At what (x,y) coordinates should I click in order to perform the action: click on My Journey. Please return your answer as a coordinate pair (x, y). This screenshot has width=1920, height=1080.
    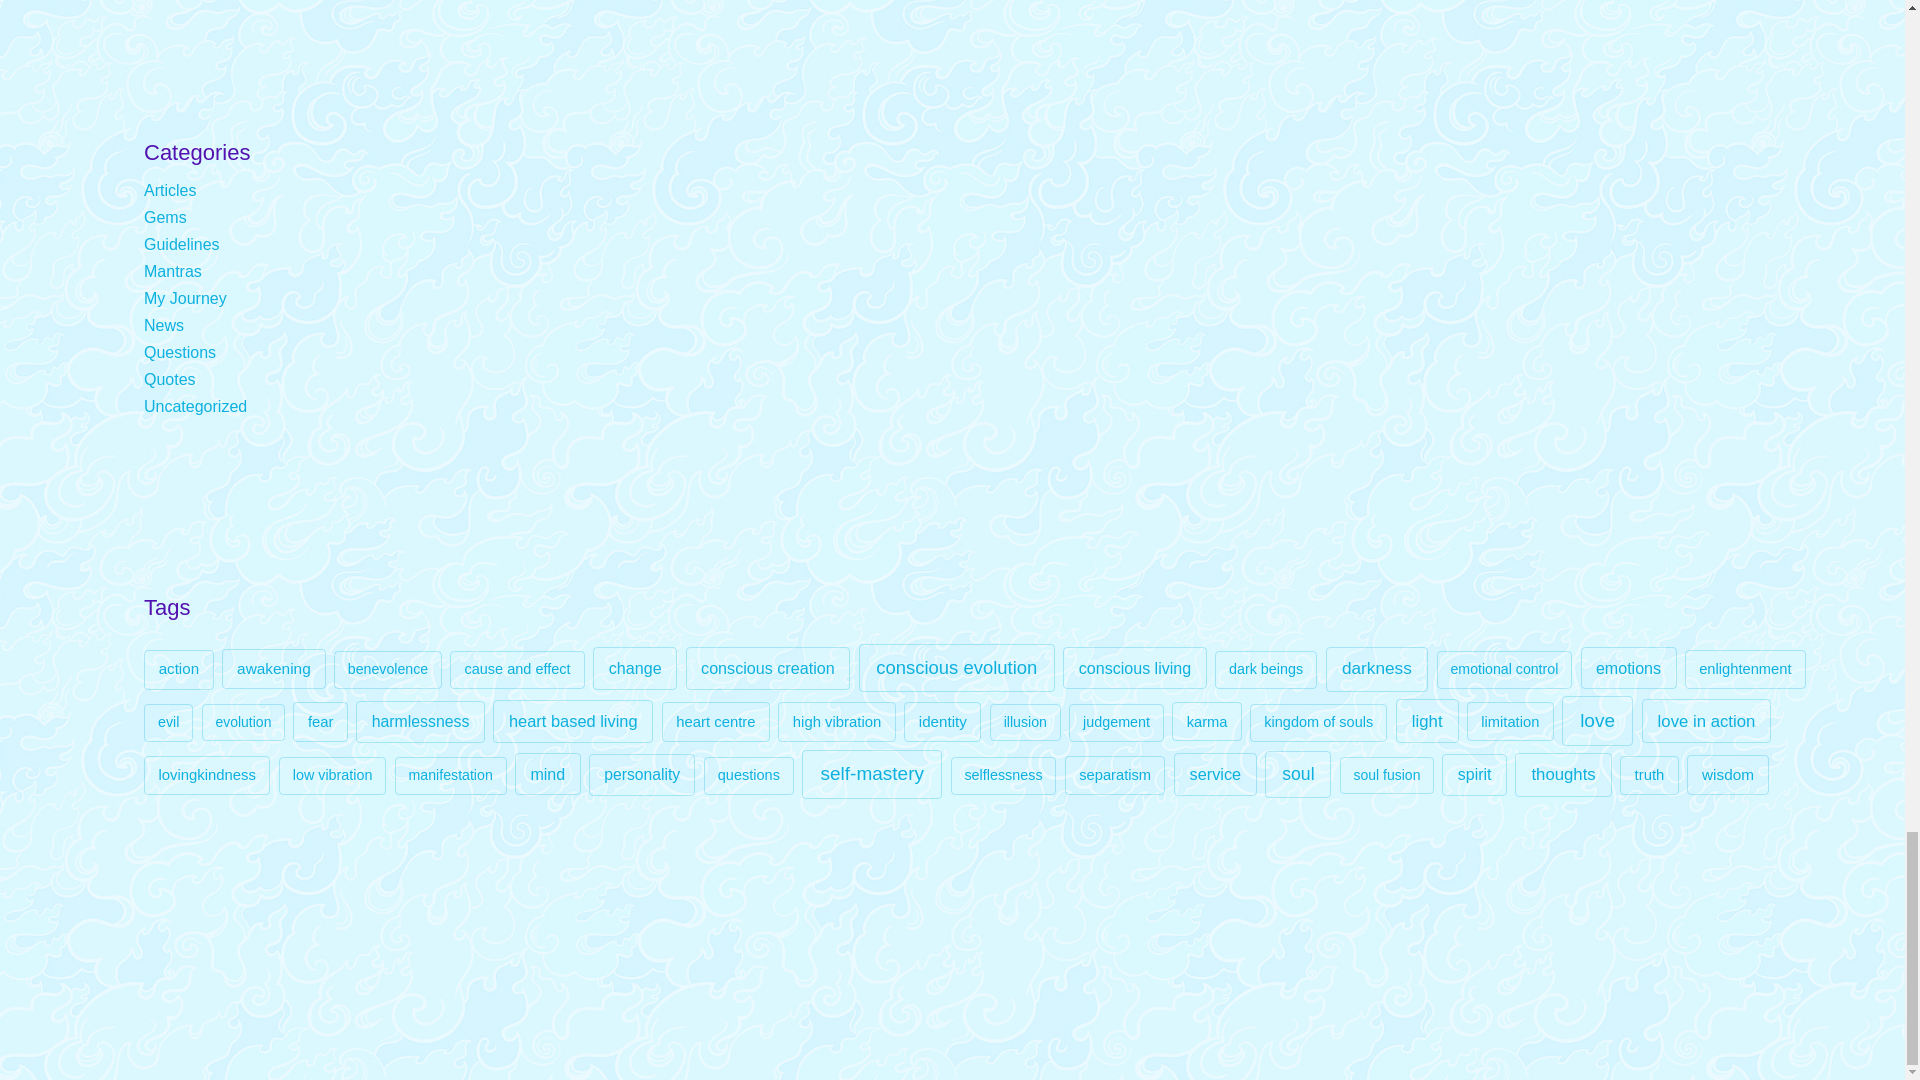
    Looking at the image, I should click on (185, 298).